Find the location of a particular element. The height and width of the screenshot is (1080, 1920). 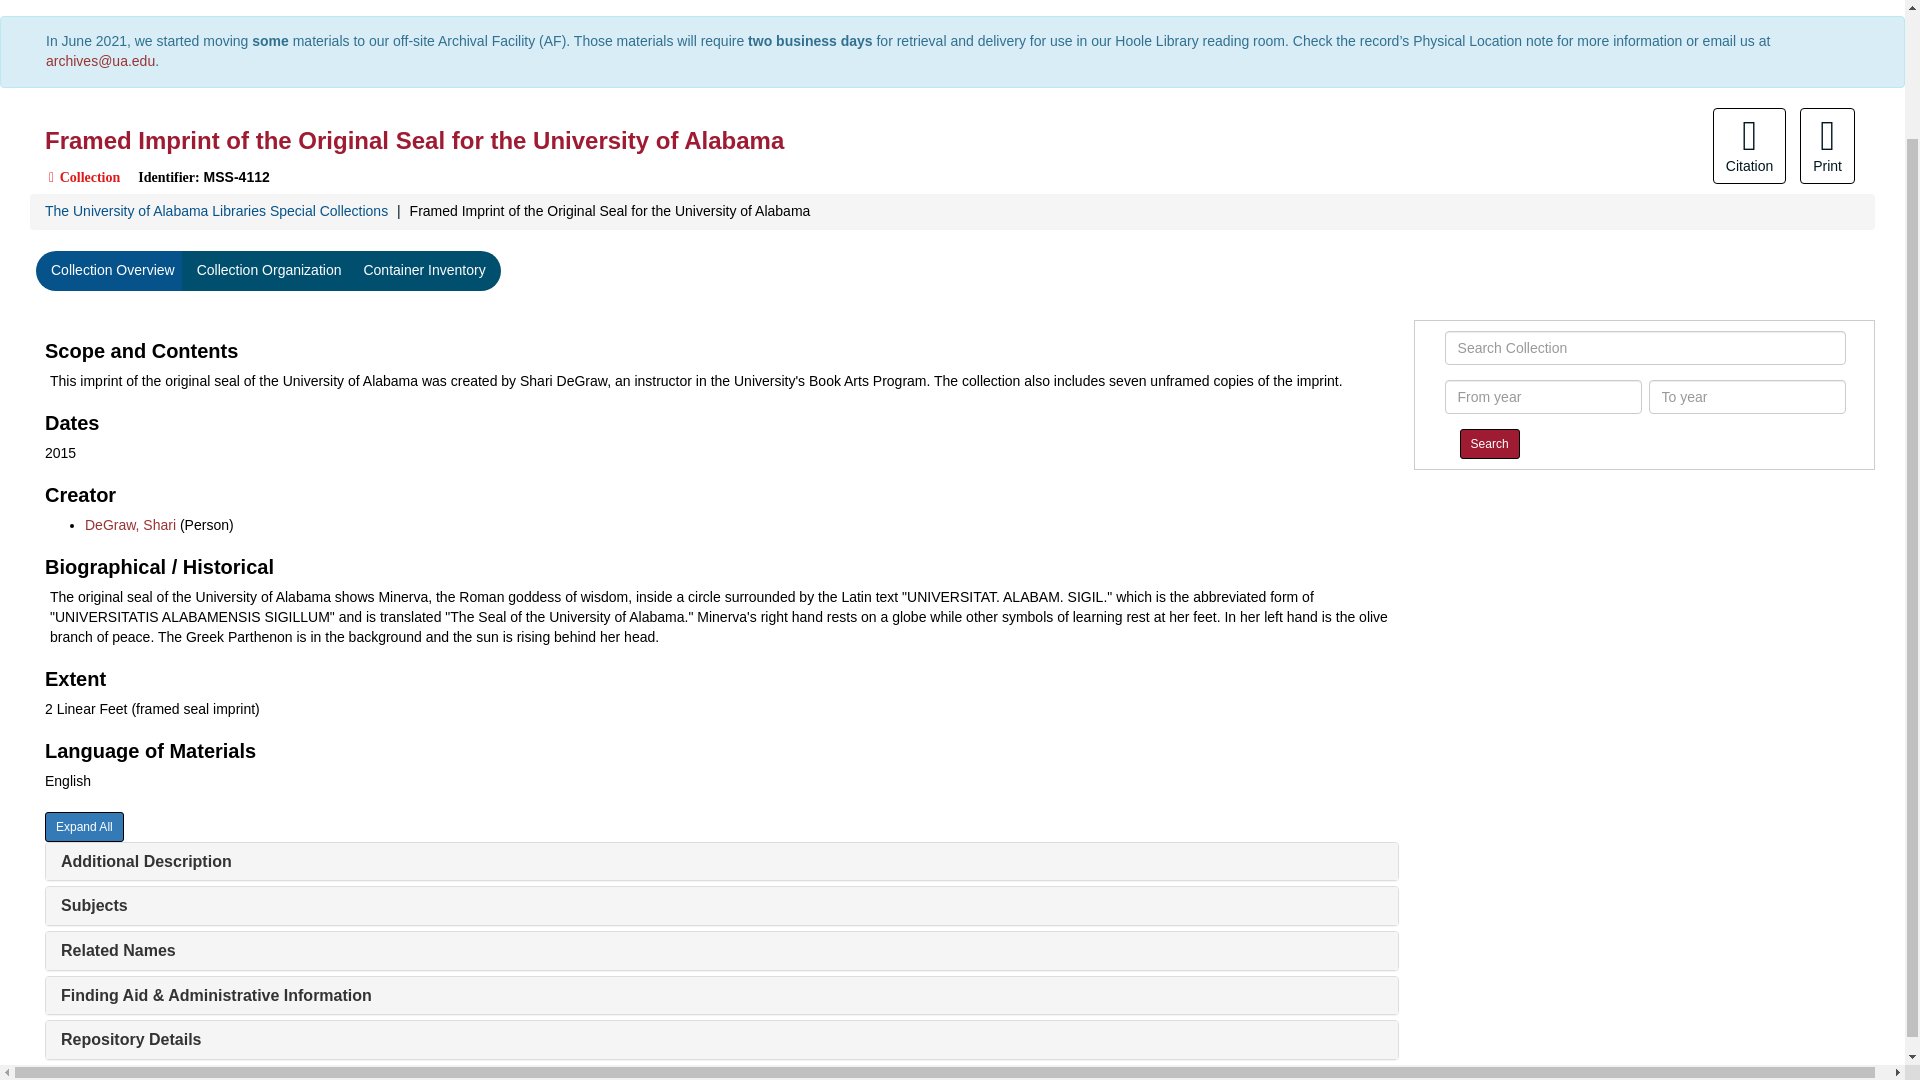

Related Names is located at coordinates (118, 950).